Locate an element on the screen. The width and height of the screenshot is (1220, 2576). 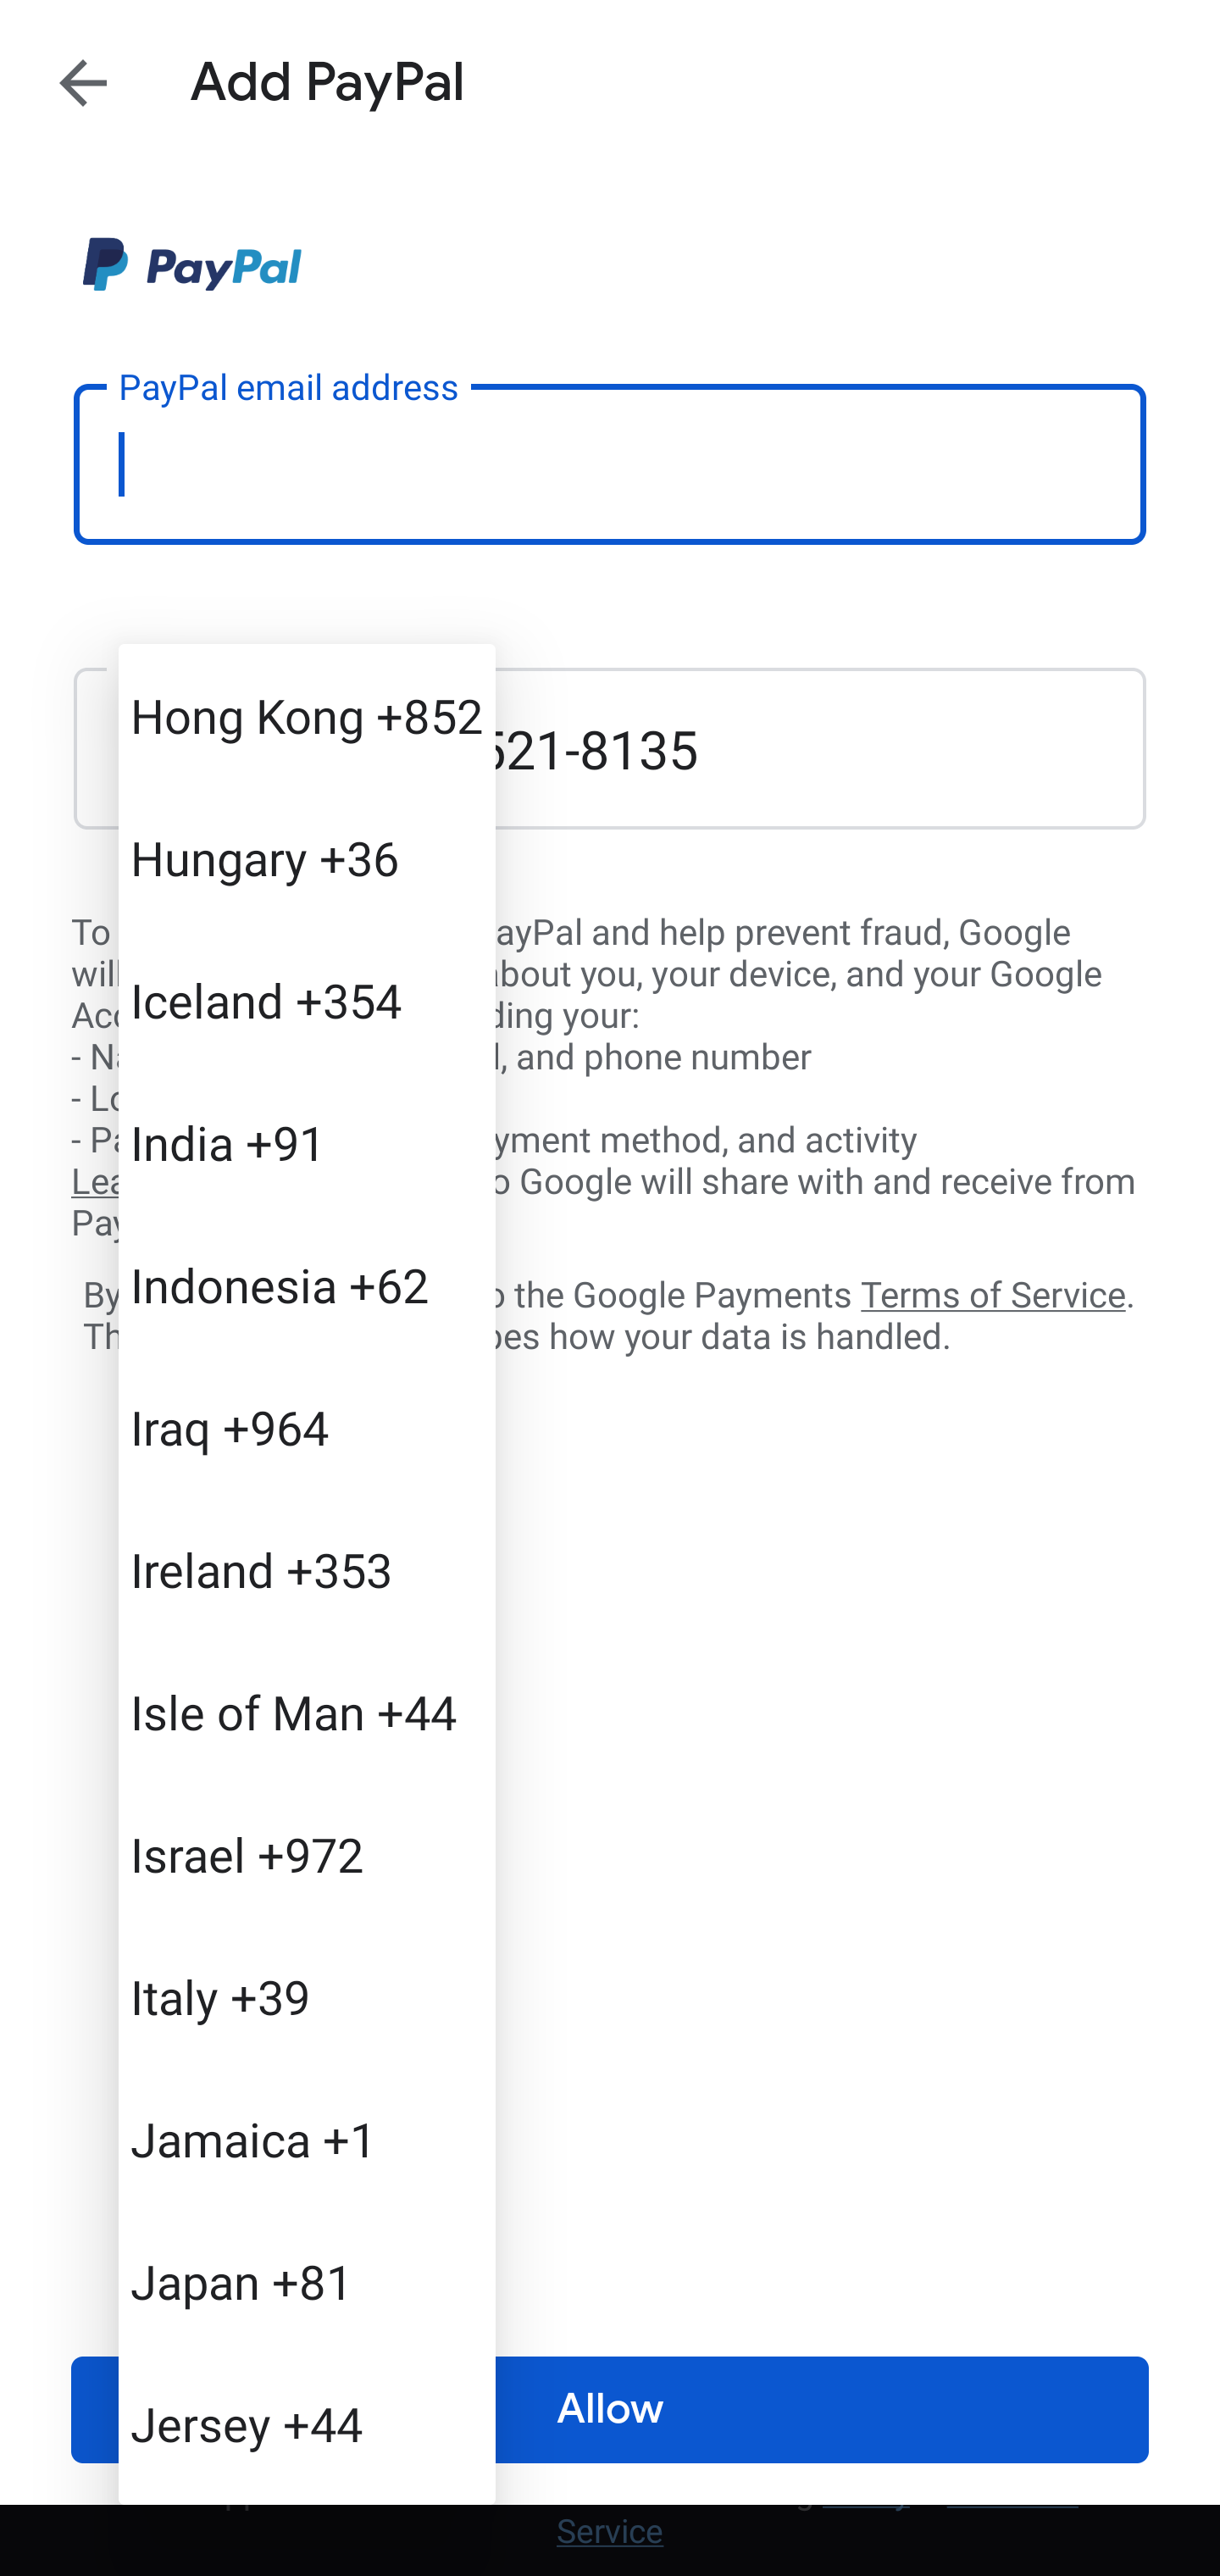
Jersey +44 is located at coordinates (307, 2422).